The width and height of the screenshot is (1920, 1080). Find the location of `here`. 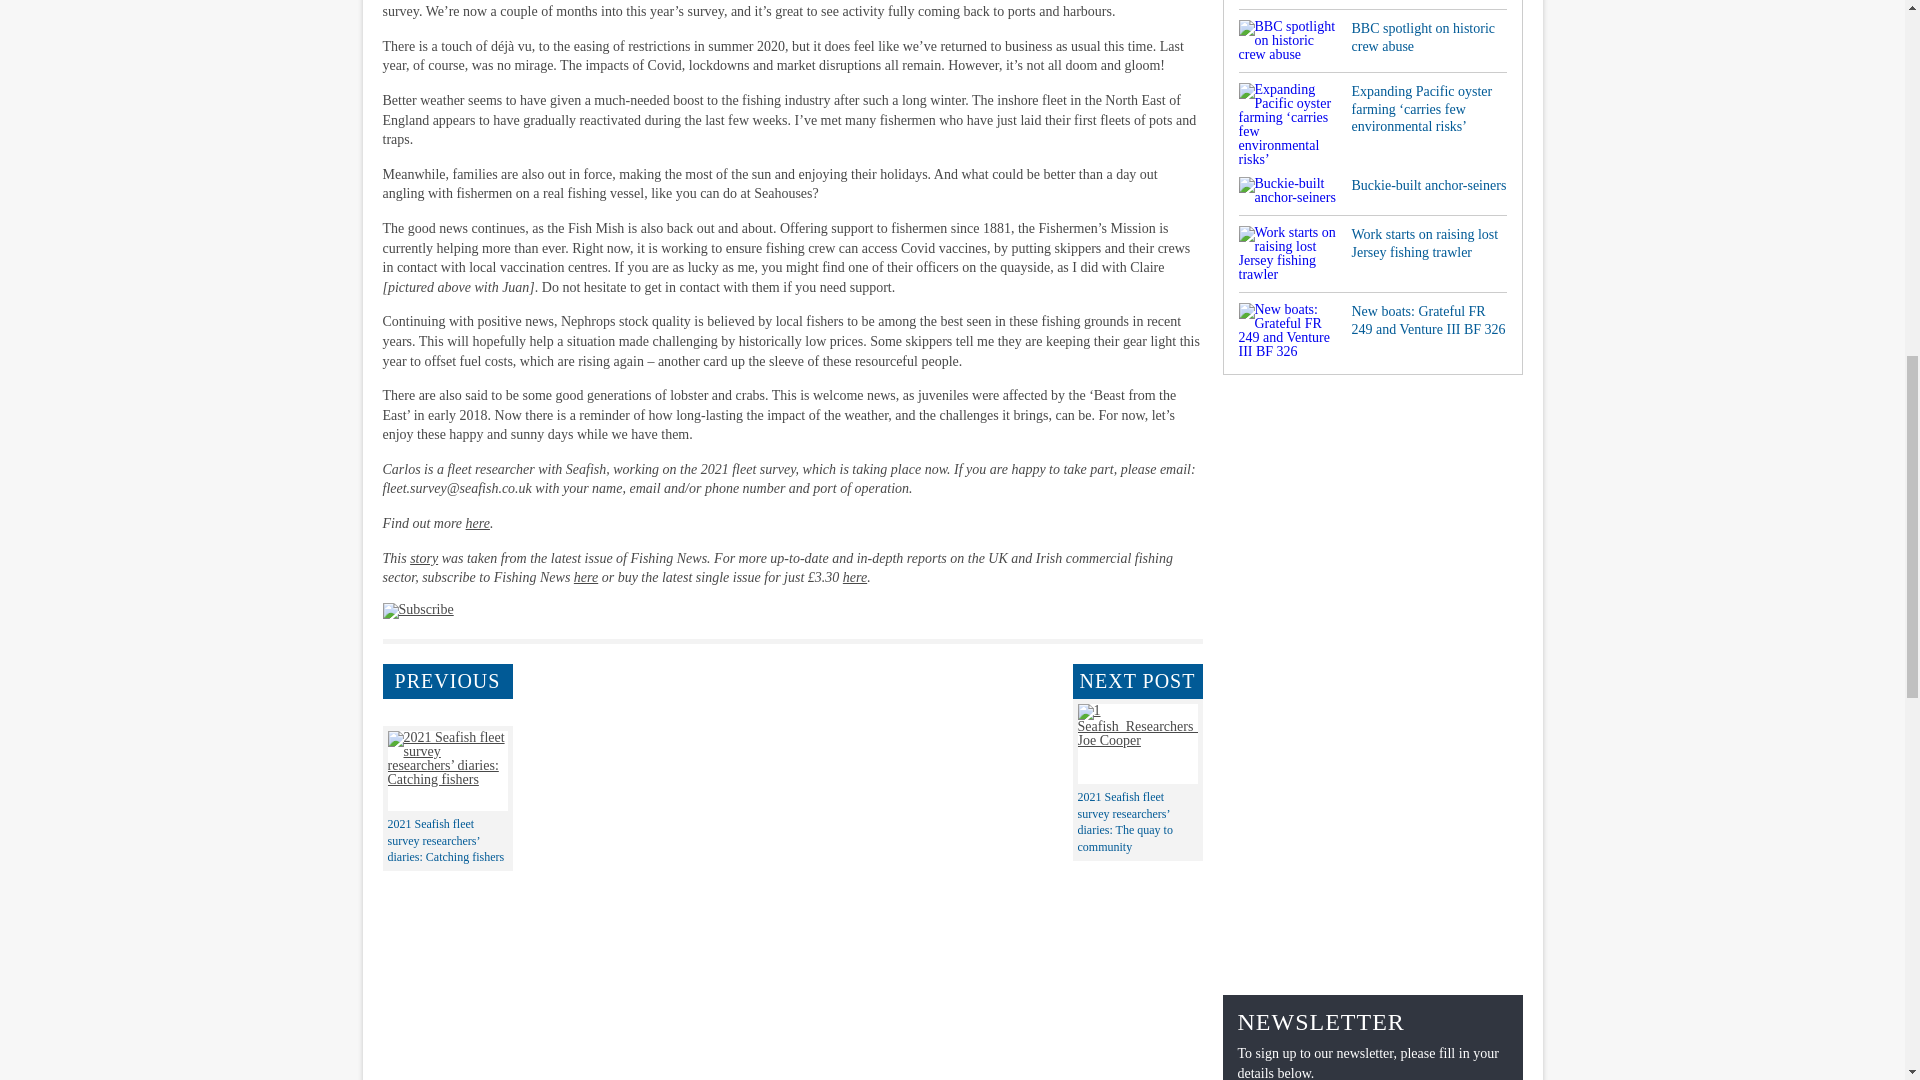

here is located at coordinates (586, 578).